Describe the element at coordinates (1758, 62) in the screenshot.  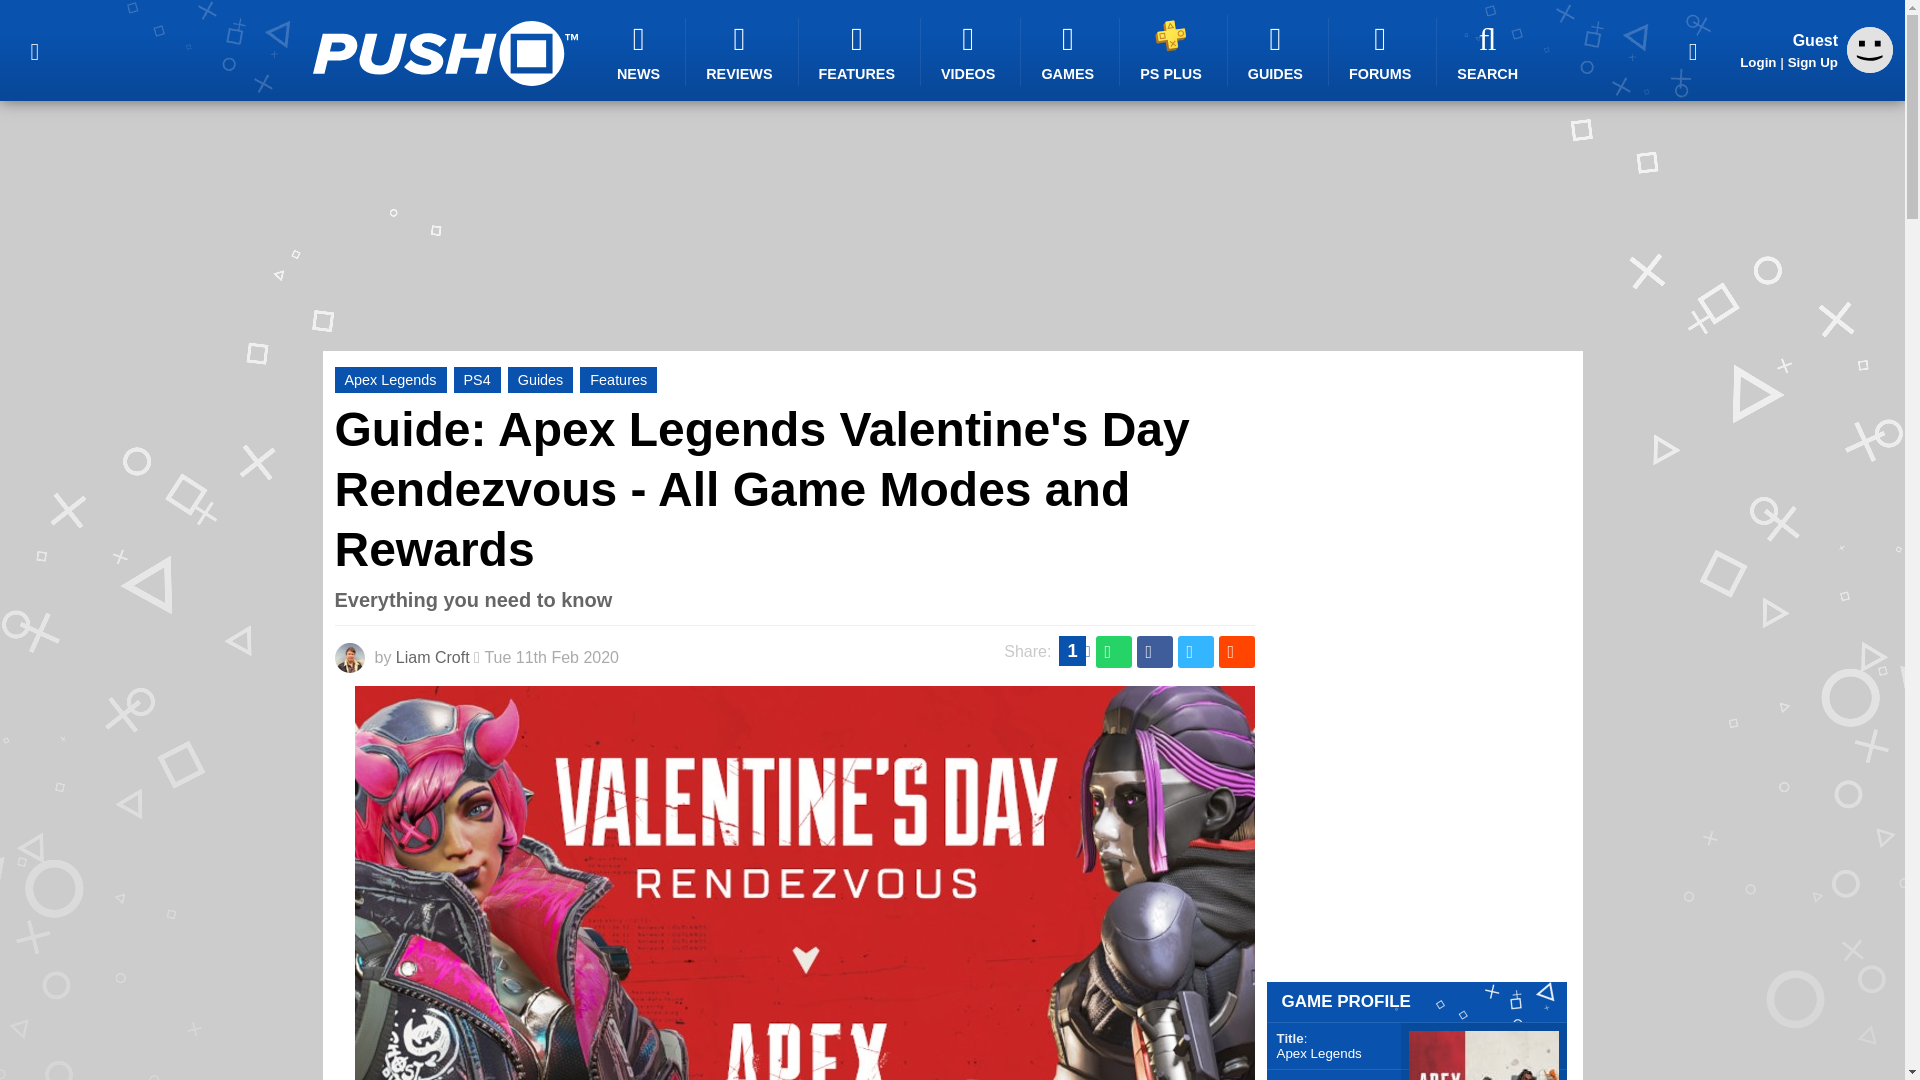
I see `Login` at that location.